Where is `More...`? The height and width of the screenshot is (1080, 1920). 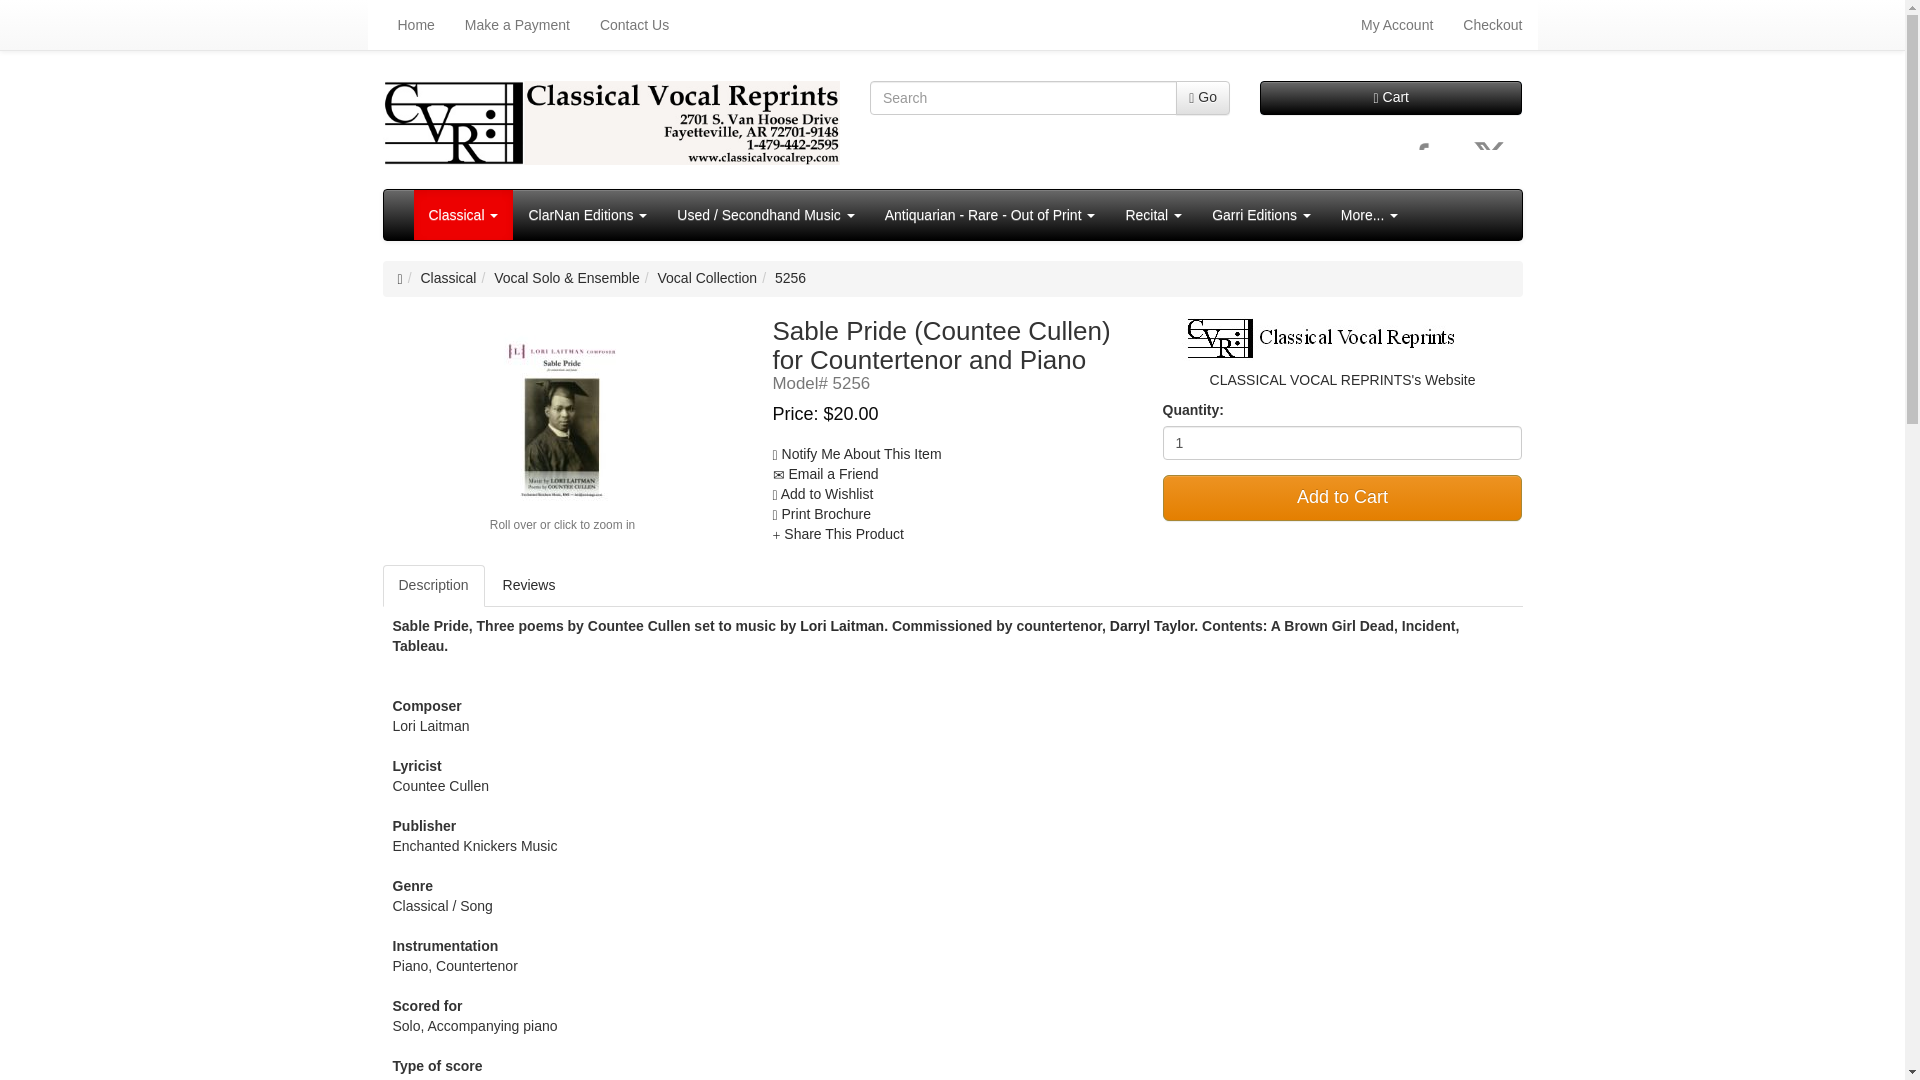 More... is located at coordinates (1370, 214).